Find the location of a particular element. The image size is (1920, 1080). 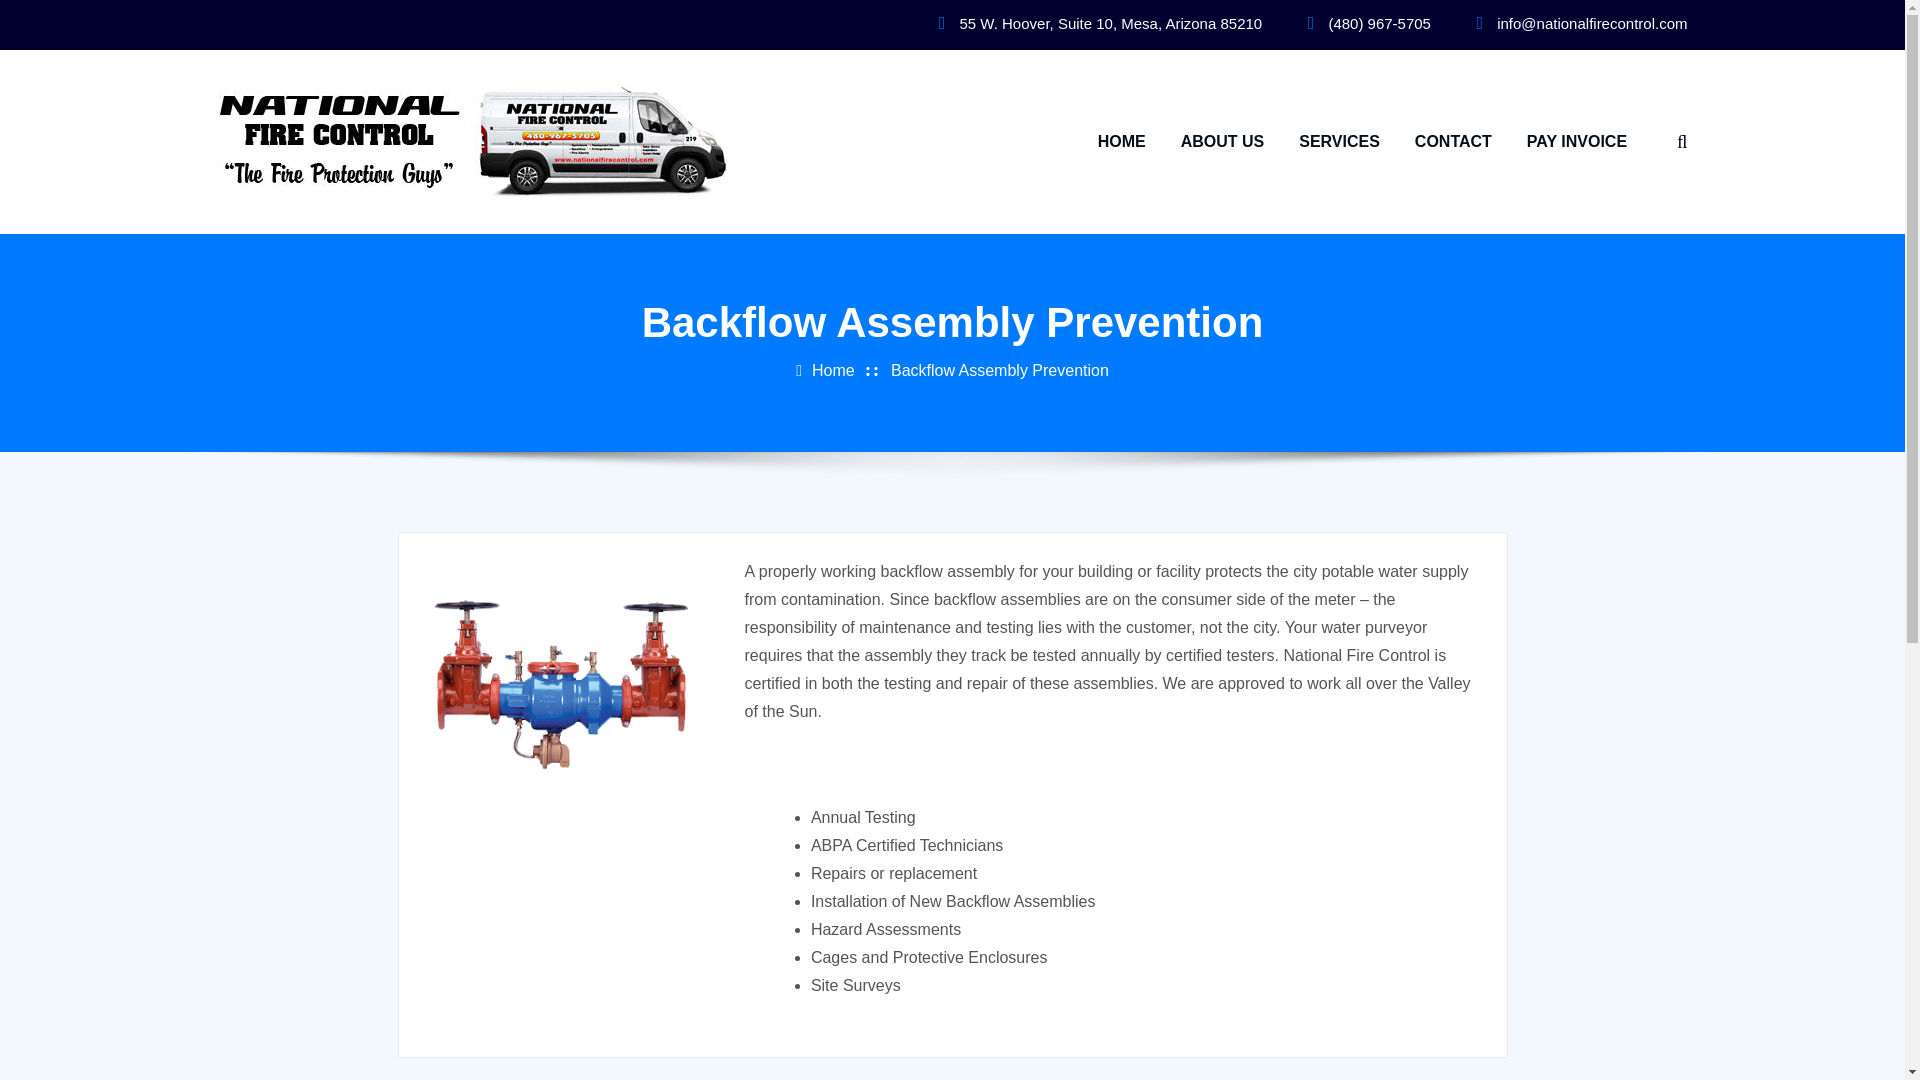

Home is located at coordinates (833, 370).